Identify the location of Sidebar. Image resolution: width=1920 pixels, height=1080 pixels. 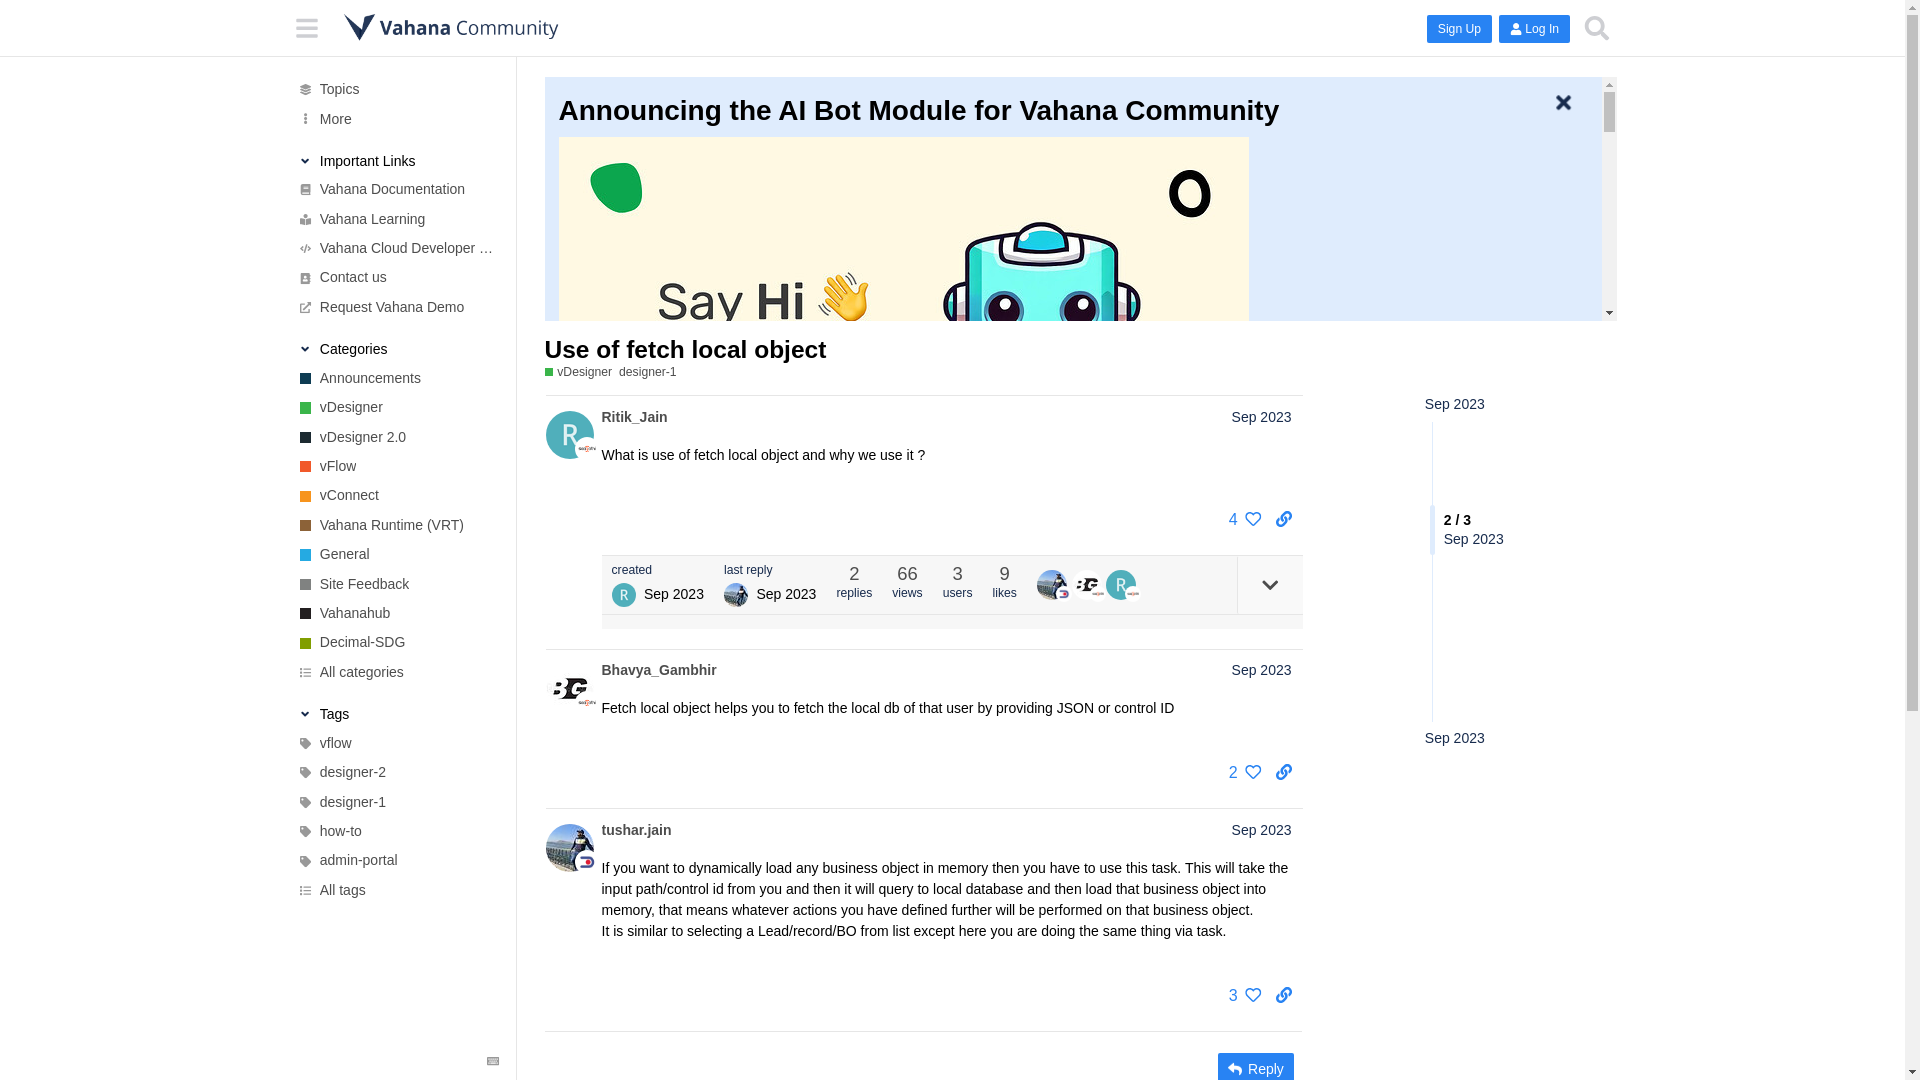
(307, 28).